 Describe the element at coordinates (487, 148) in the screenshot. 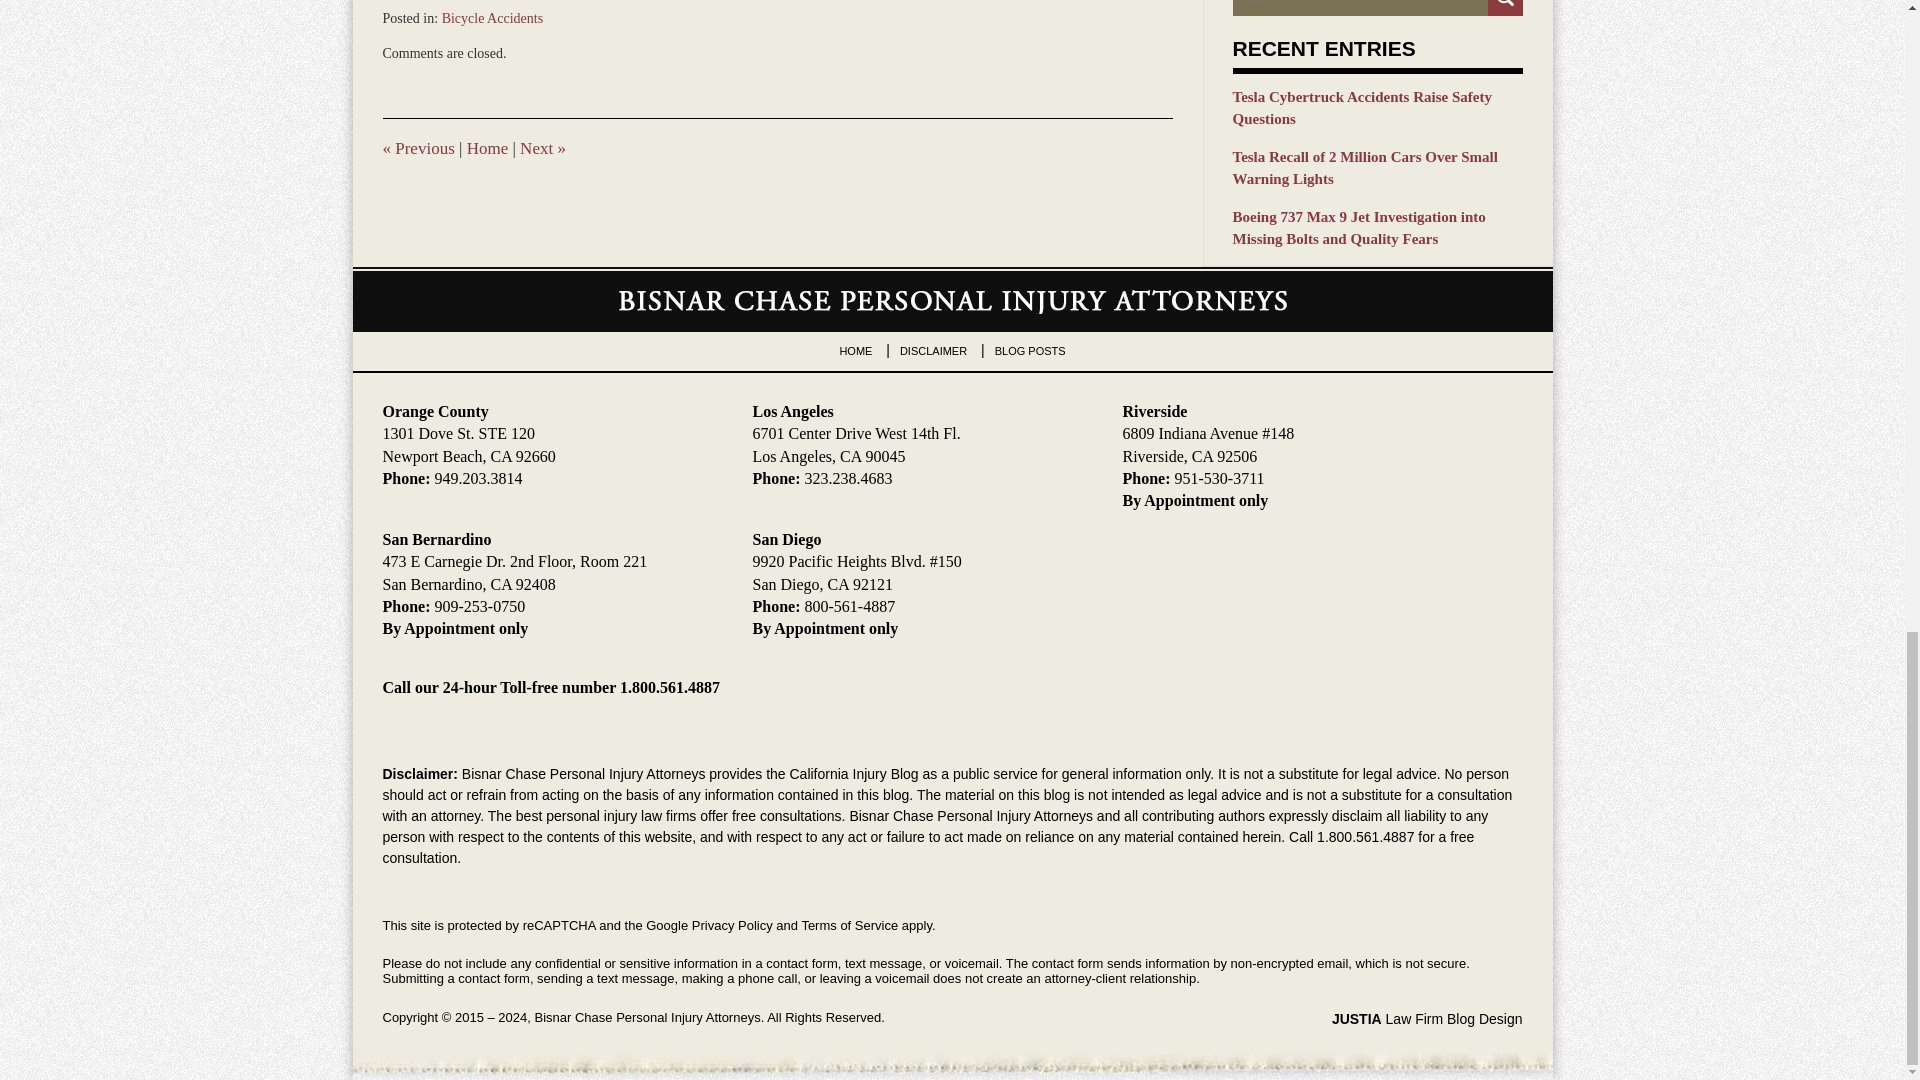

I see `Home` at that location.